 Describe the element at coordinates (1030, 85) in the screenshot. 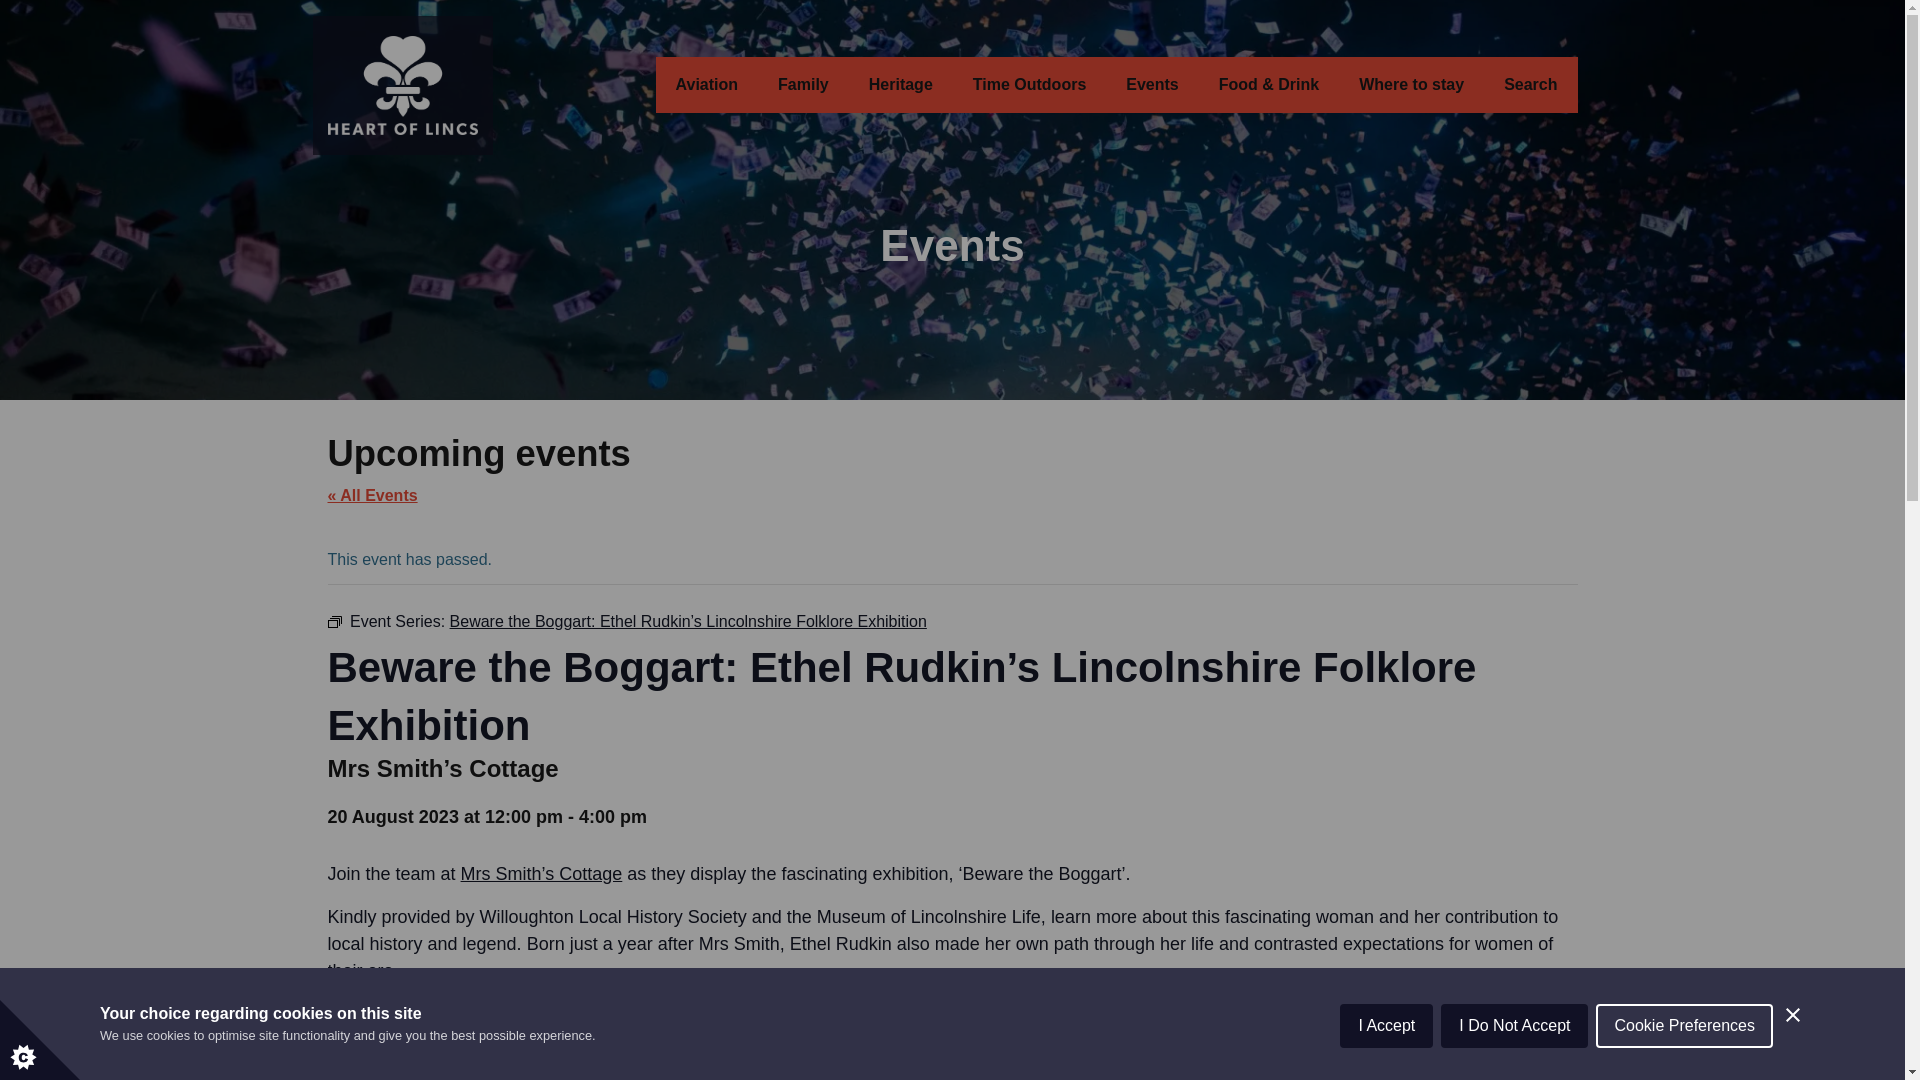

I see `Time Outdoors` at that location.